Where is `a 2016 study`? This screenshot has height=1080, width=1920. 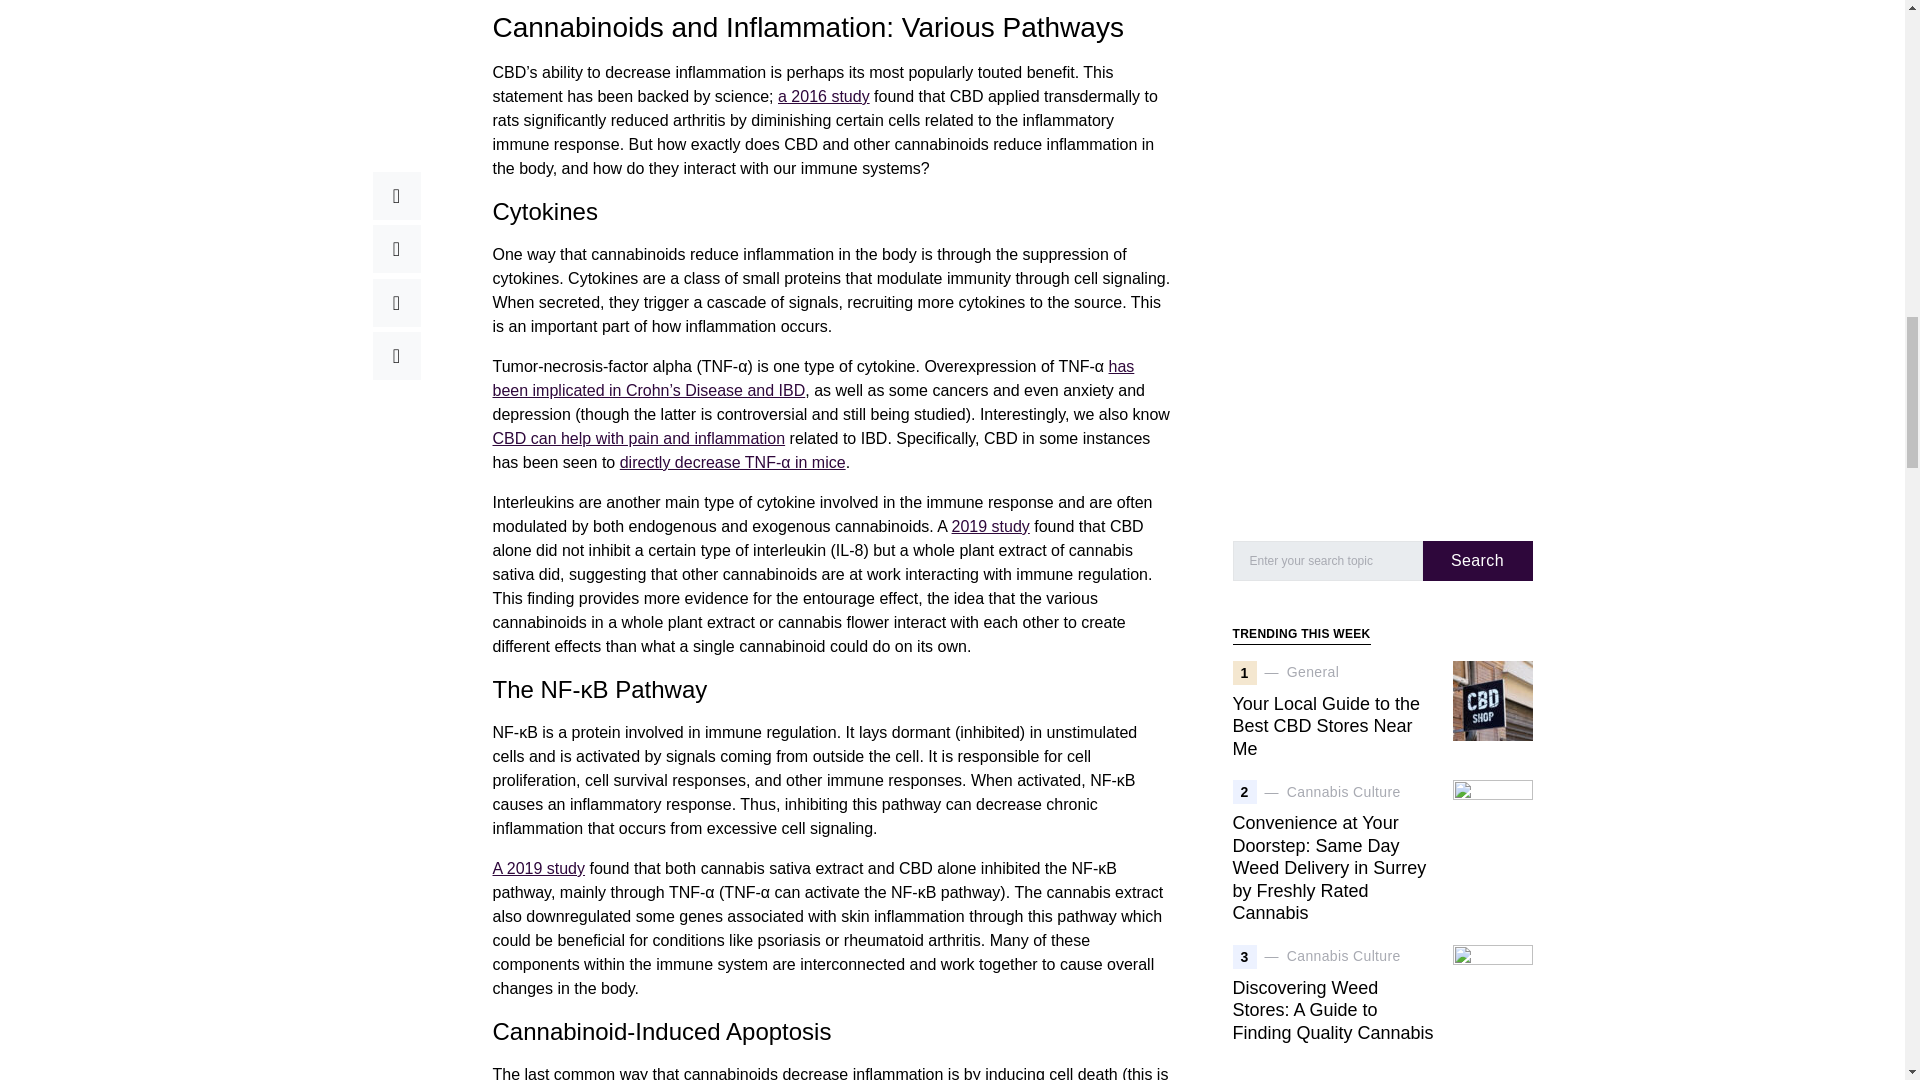 a 2016 study is located at coordinates (823, 96).